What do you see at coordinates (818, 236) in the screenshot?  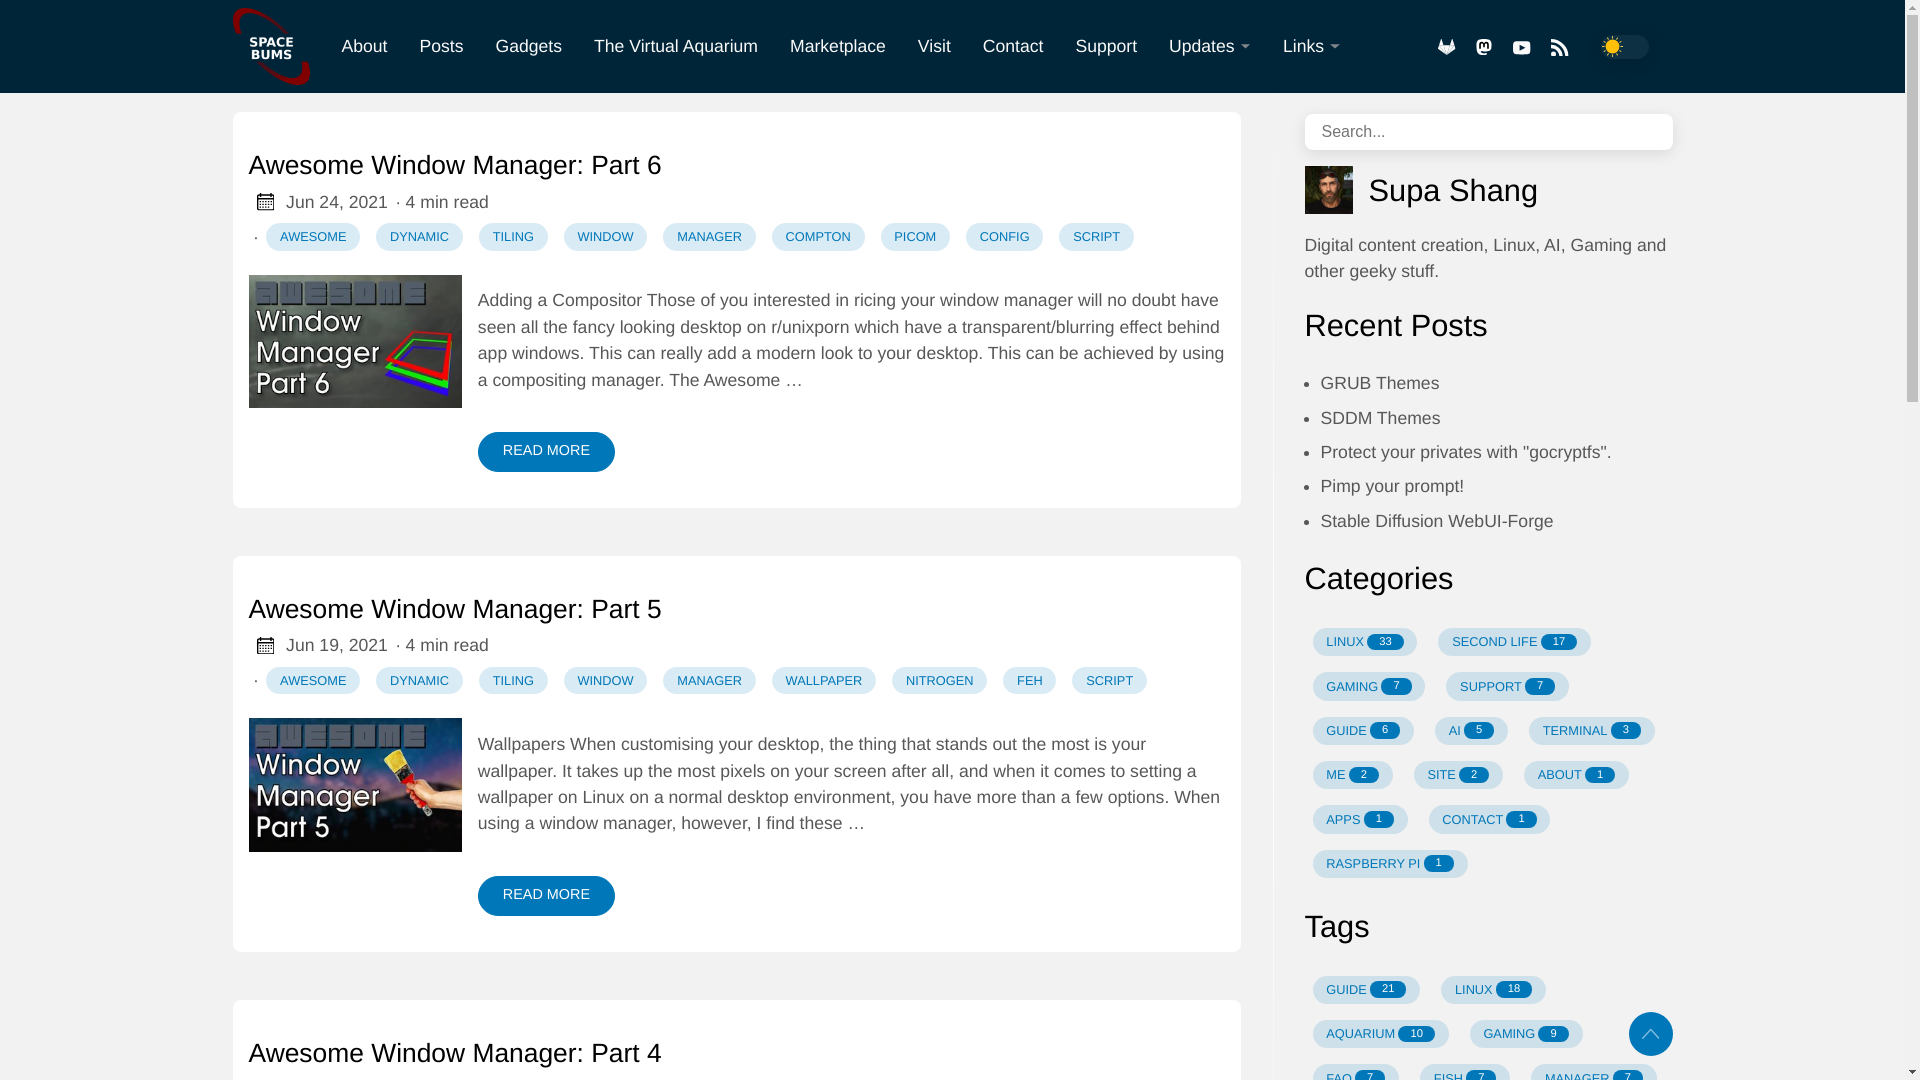 I see `COMPTON` at bounding box center [818, 236].